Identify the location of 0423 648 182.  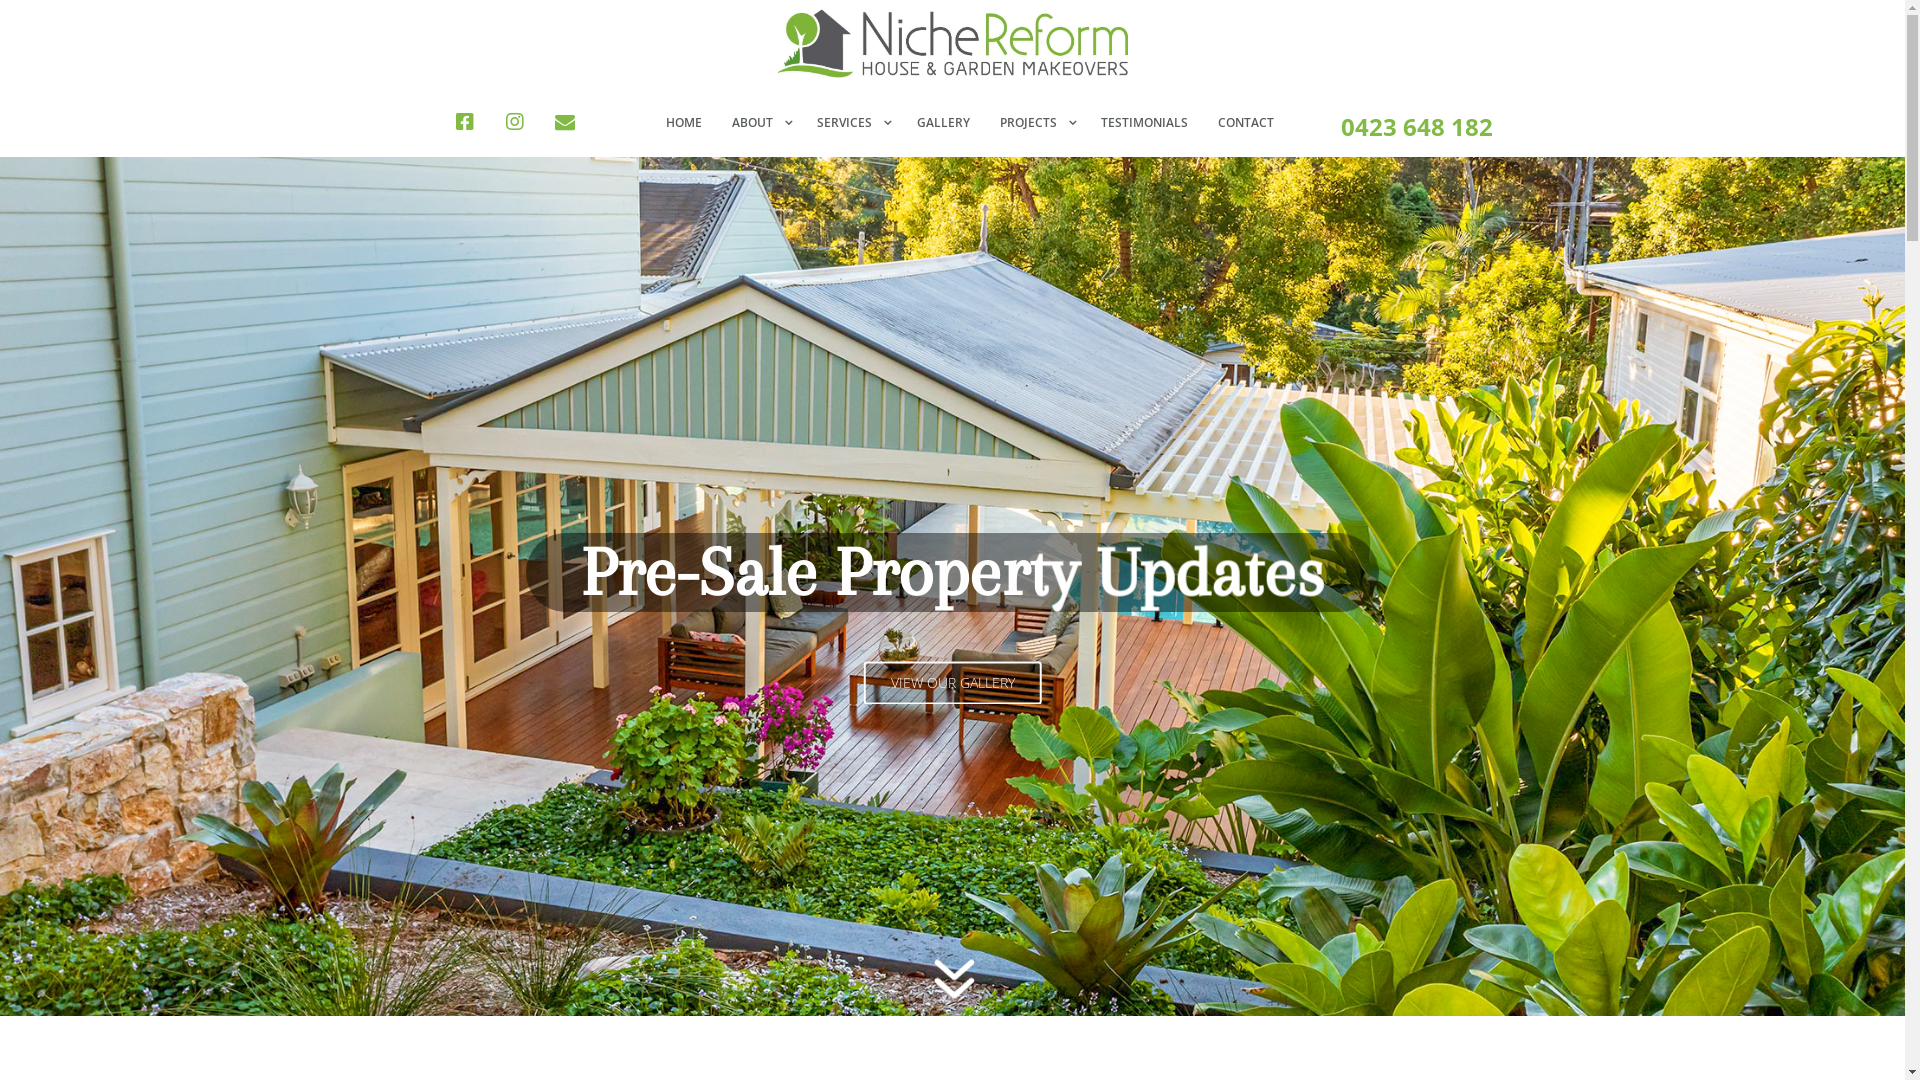
(1416, 126).